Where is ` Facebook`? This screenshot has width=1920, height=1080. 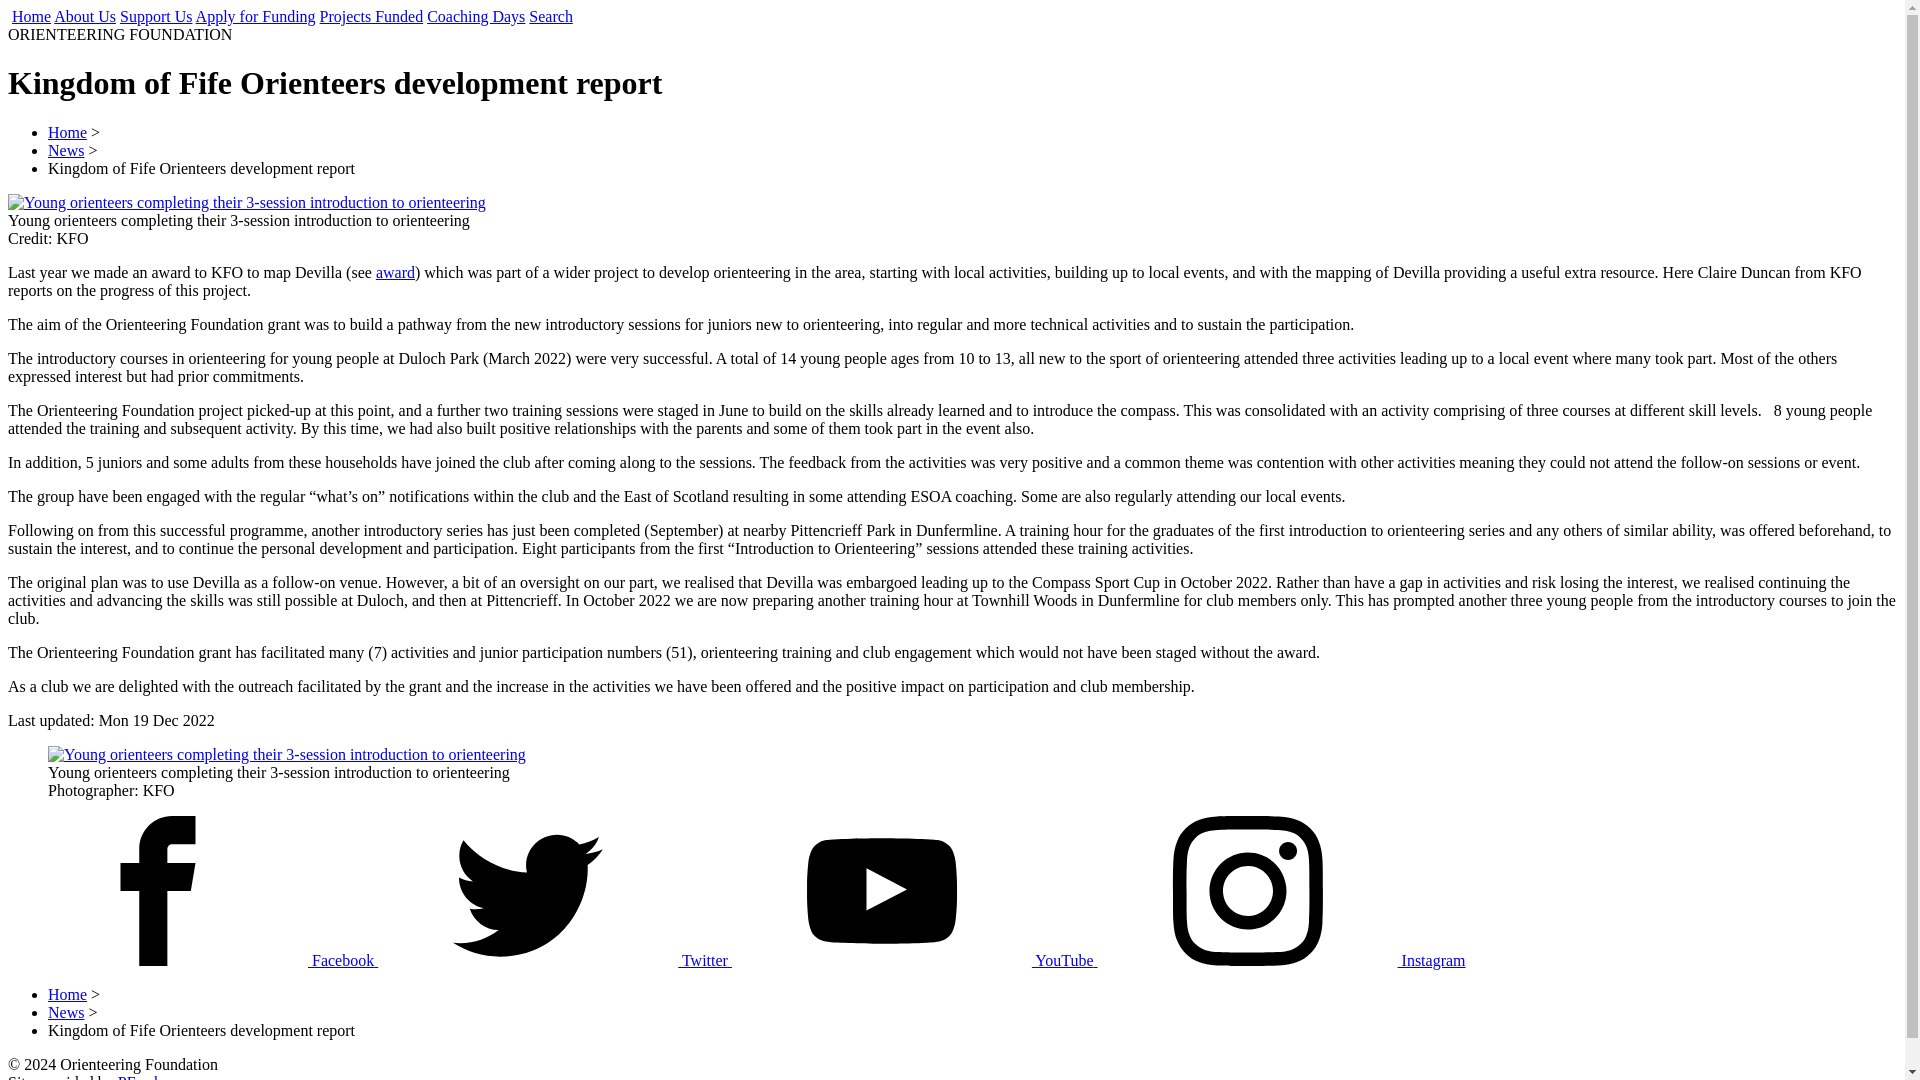
 Facebook is located at coordinates (192, 960).